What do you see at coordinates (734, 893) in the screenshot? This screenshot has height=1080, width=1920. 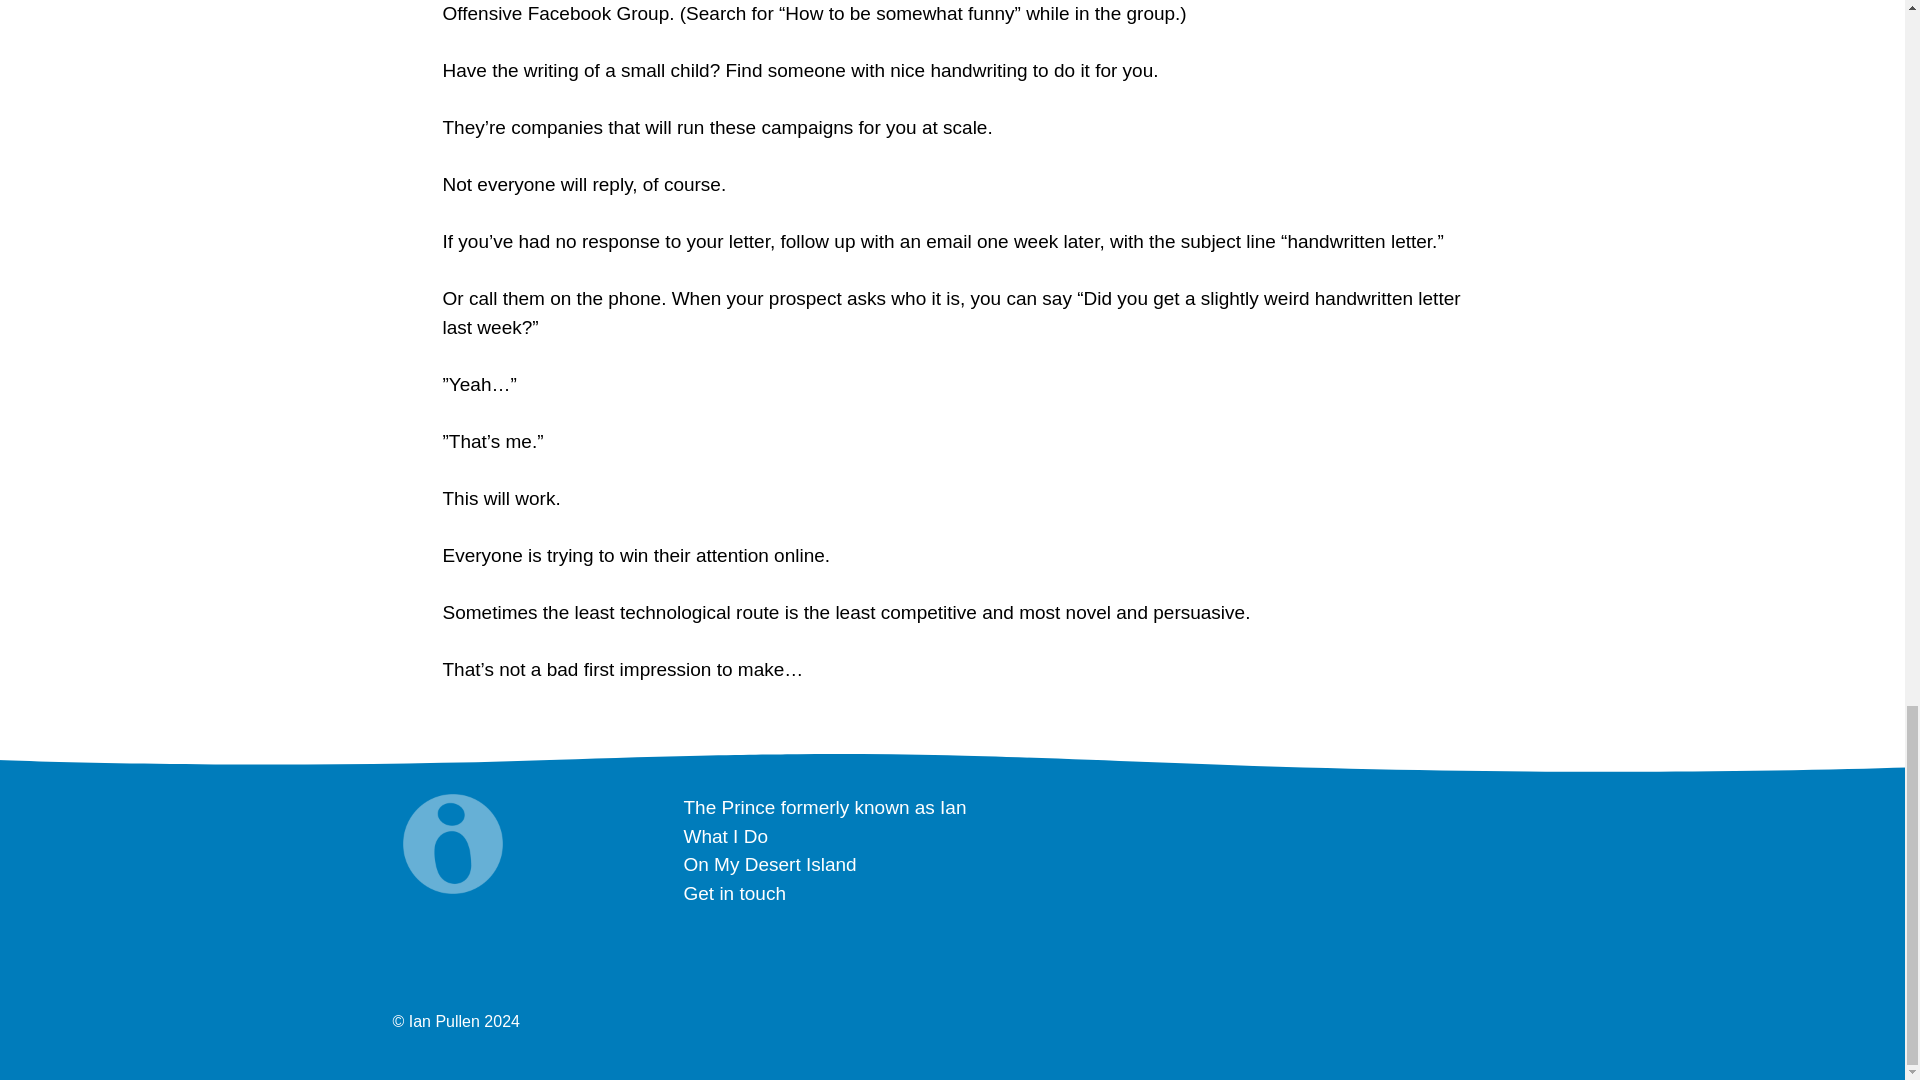 I see `Get in touch` at bounding box center [734, 893].